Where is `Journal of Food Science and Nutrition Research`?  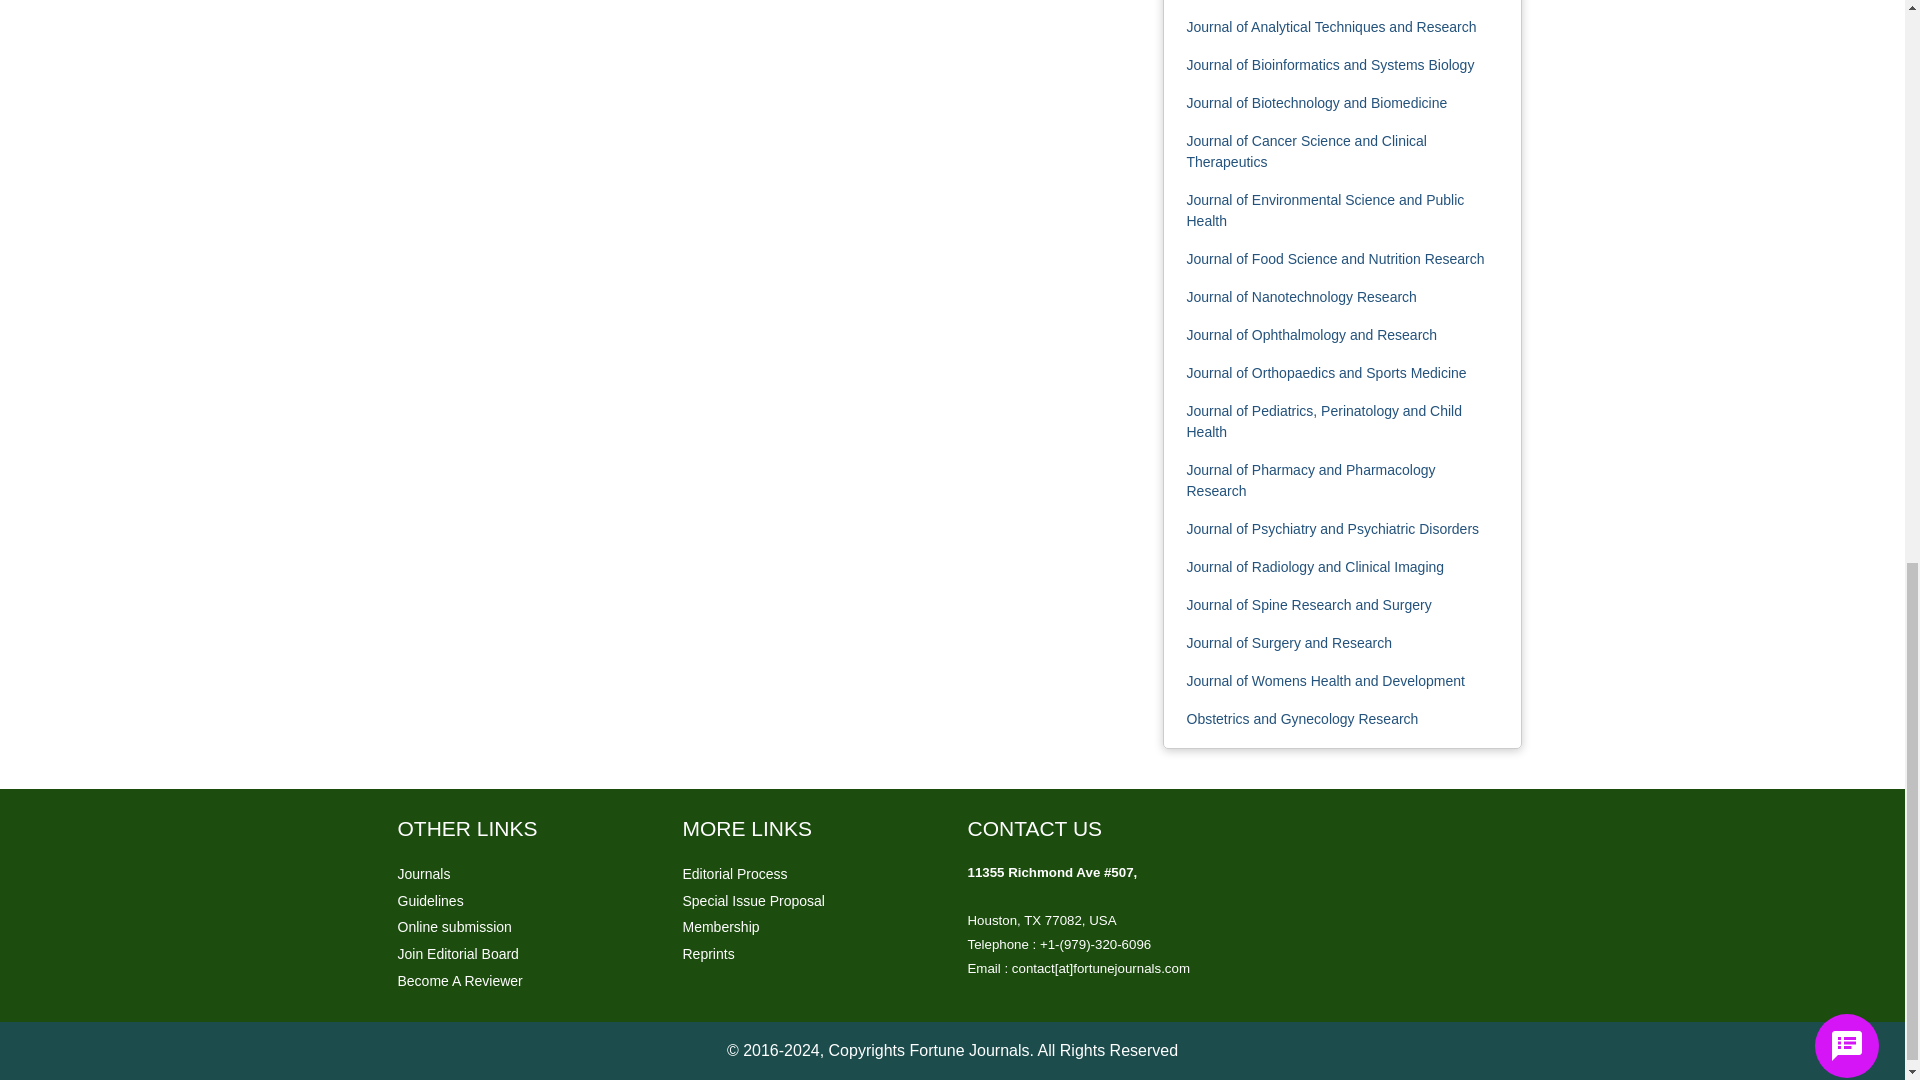 Journal of Food Science and Nutrition Research is located at coordinates (1335, 258).